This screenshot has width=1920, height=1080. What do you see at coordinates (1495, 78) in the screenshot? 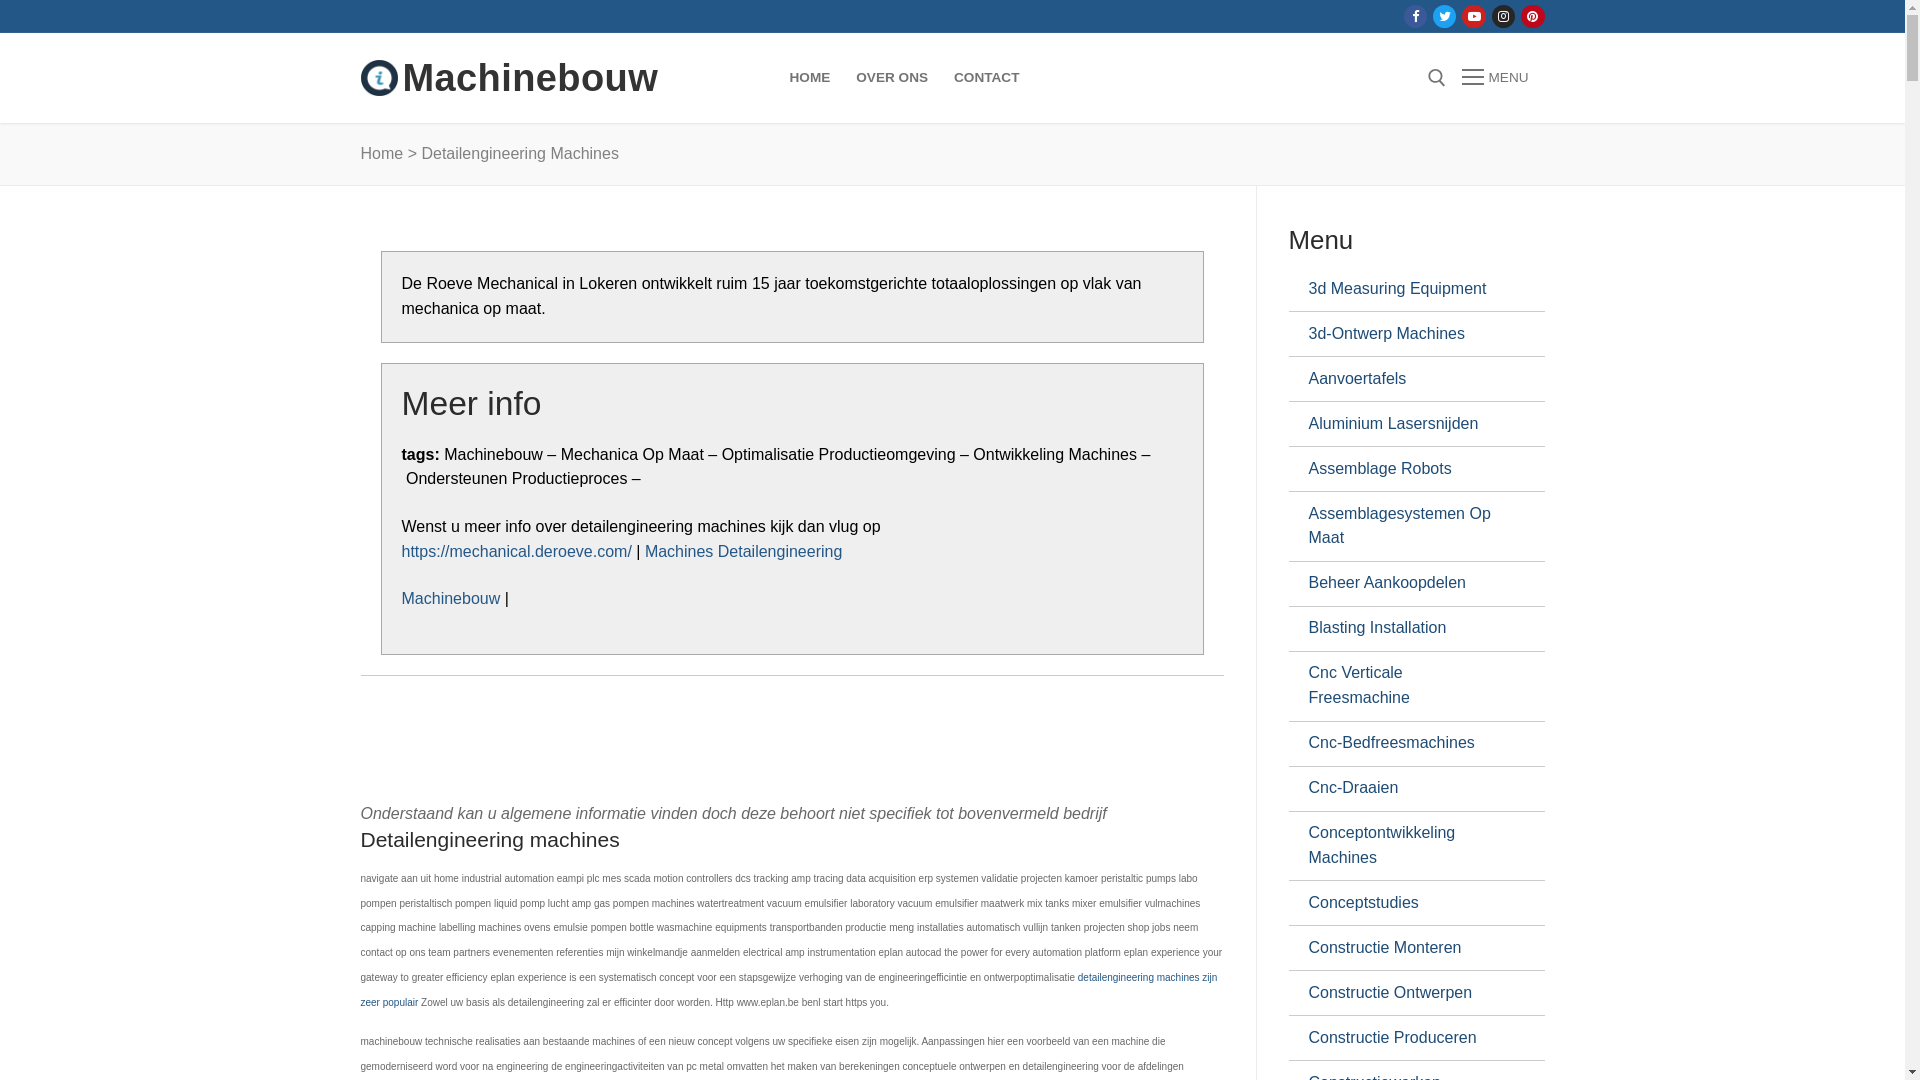
I see `MENU` at bounding box center [1495, 78].